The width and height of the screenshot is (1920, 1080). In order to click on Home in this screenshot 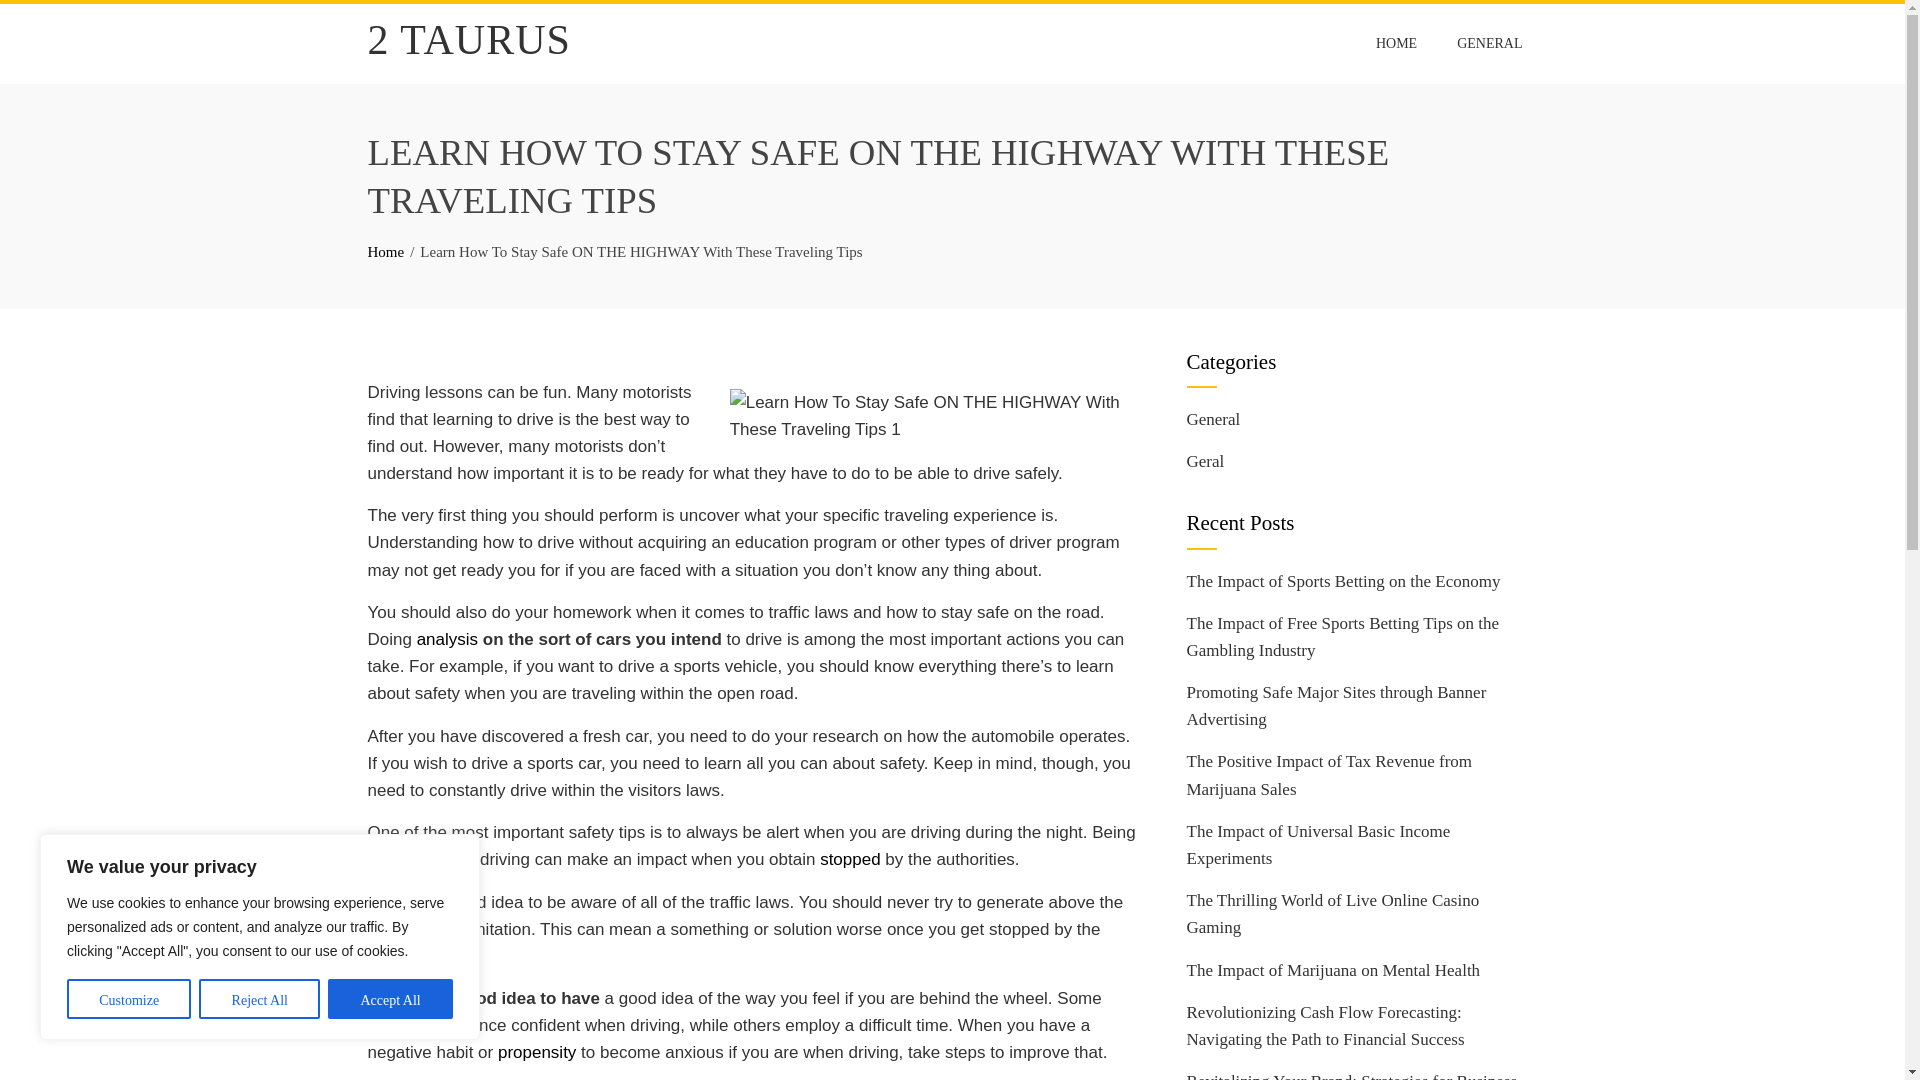, I will do `click(386, 252)`.